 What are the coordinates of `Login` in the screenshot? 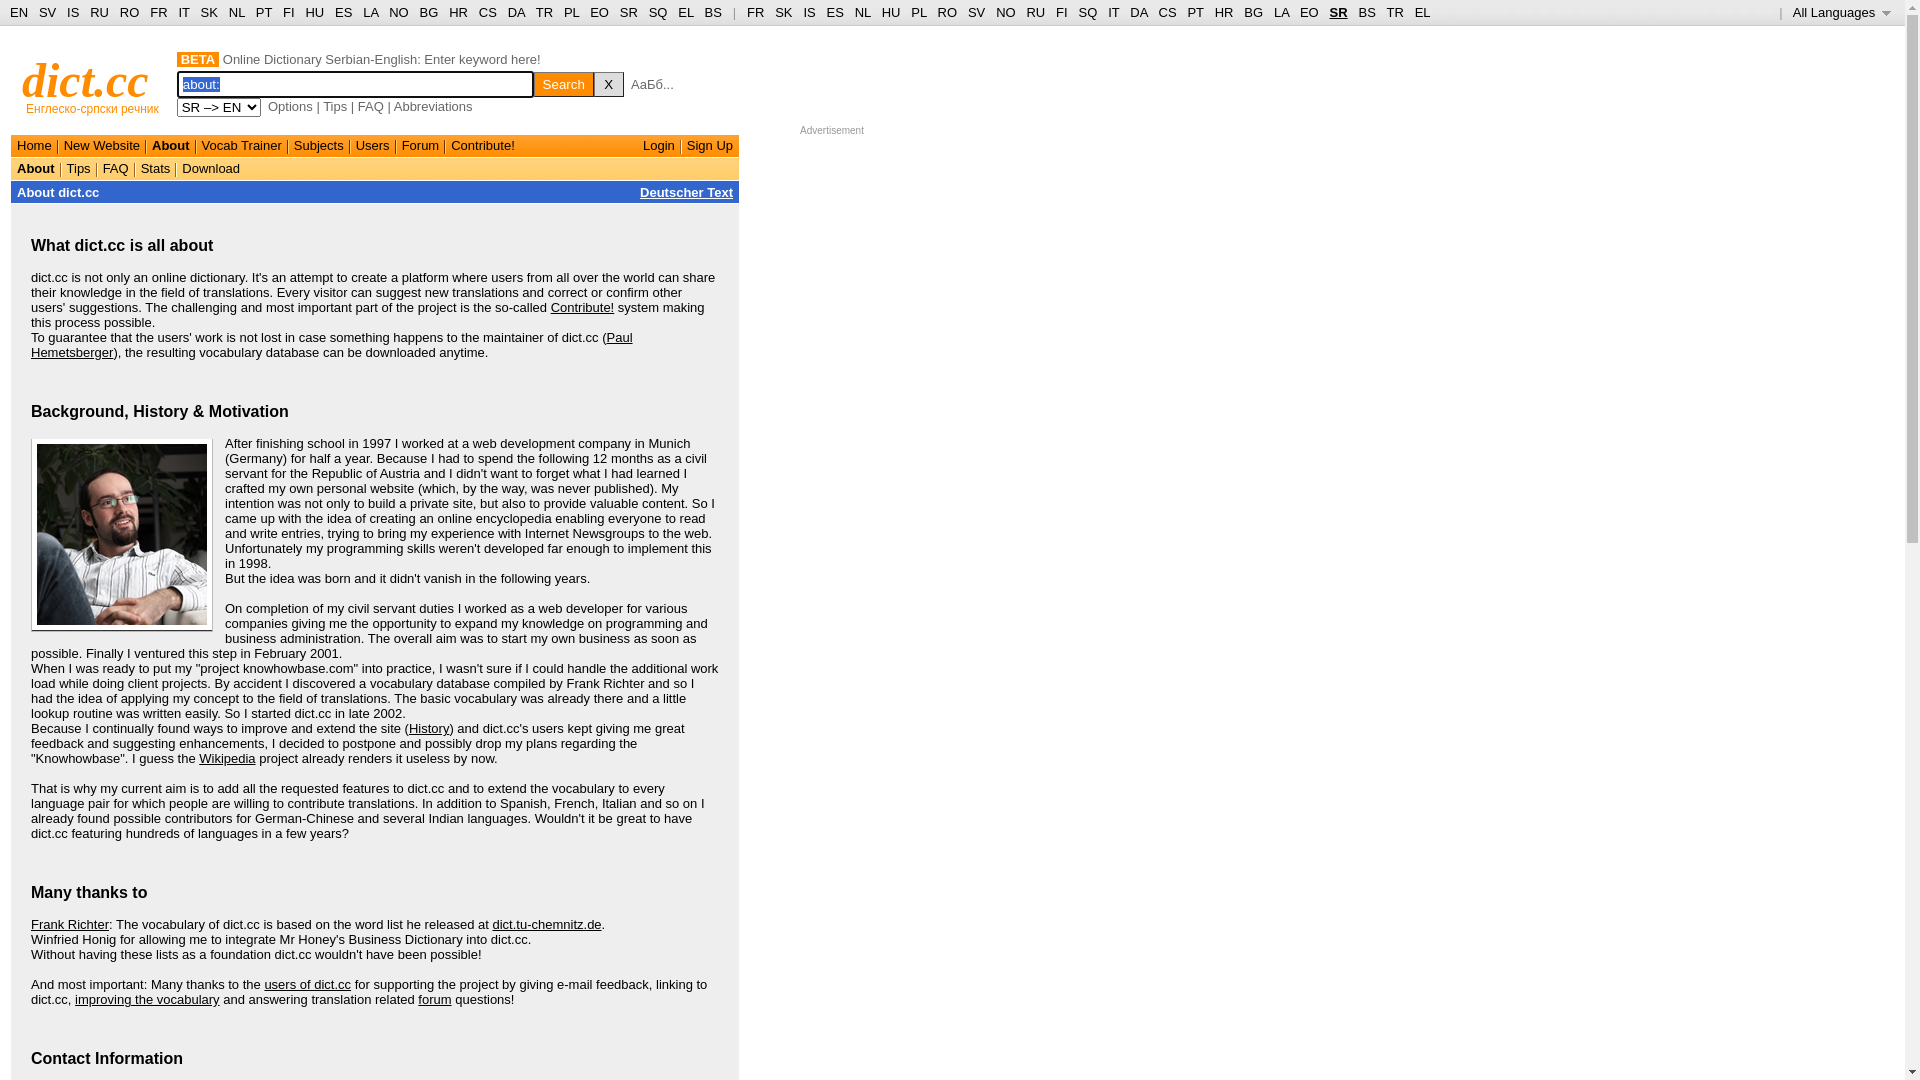 It's located at (659, 146).